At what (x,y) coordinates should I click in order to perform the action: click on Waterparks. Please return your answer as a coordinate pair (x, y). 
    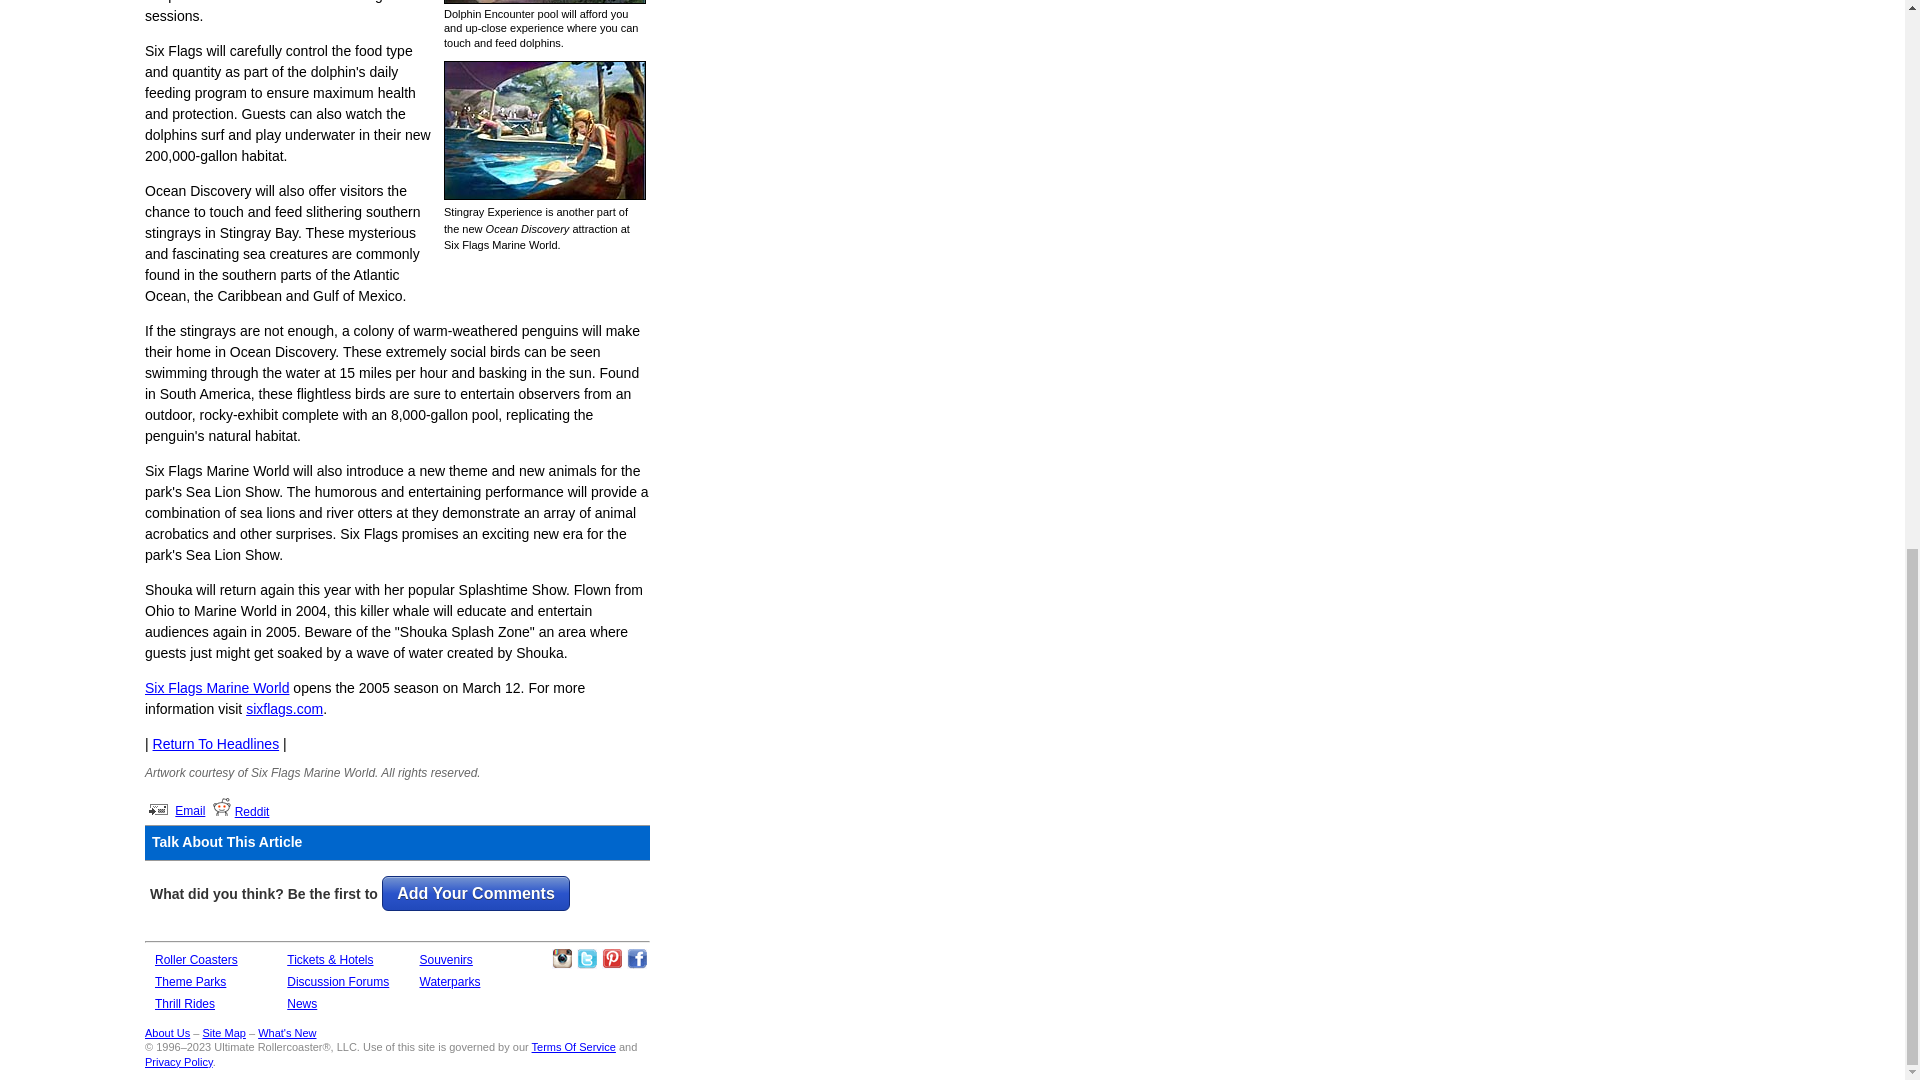
    Looking at the image, I should click on (450, 982).